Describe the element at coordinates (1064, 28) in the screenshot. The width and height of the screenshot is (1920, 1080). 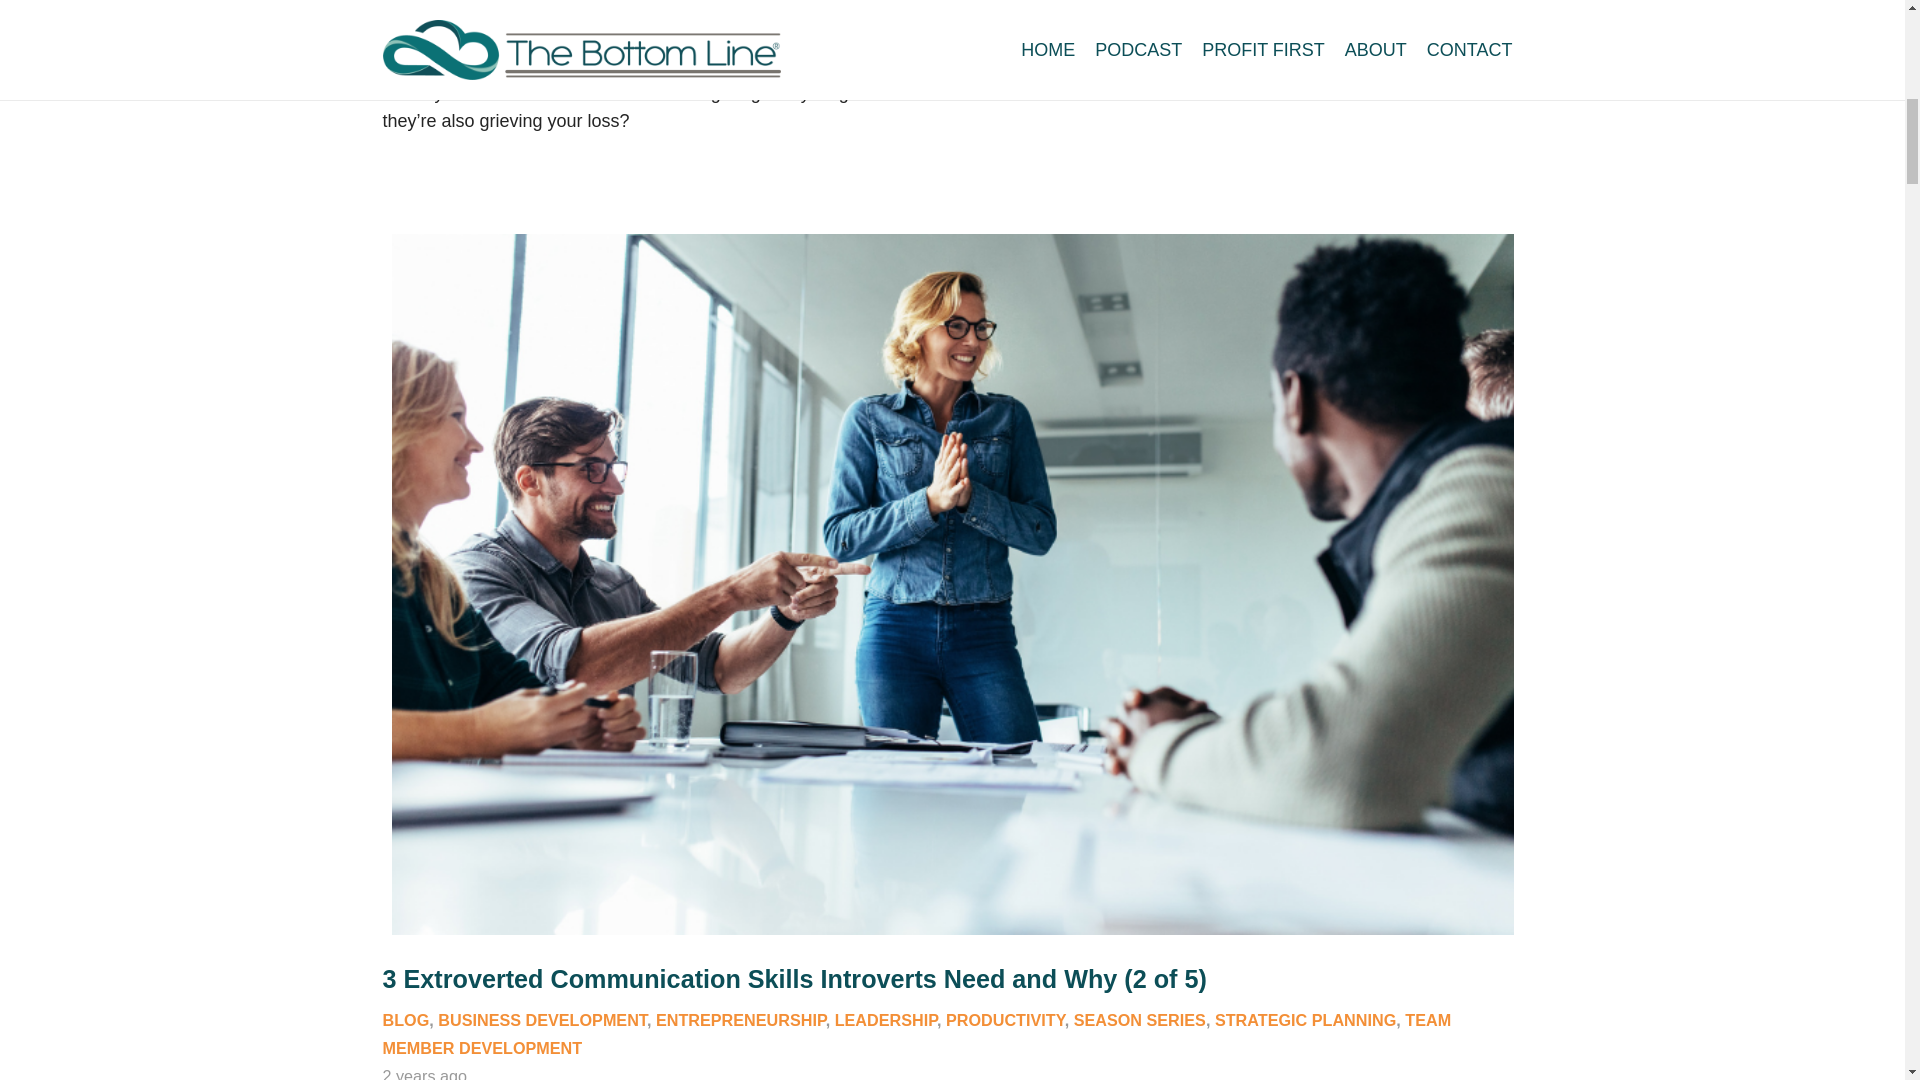
I see `STRATEGIC PLANNING` at that location.